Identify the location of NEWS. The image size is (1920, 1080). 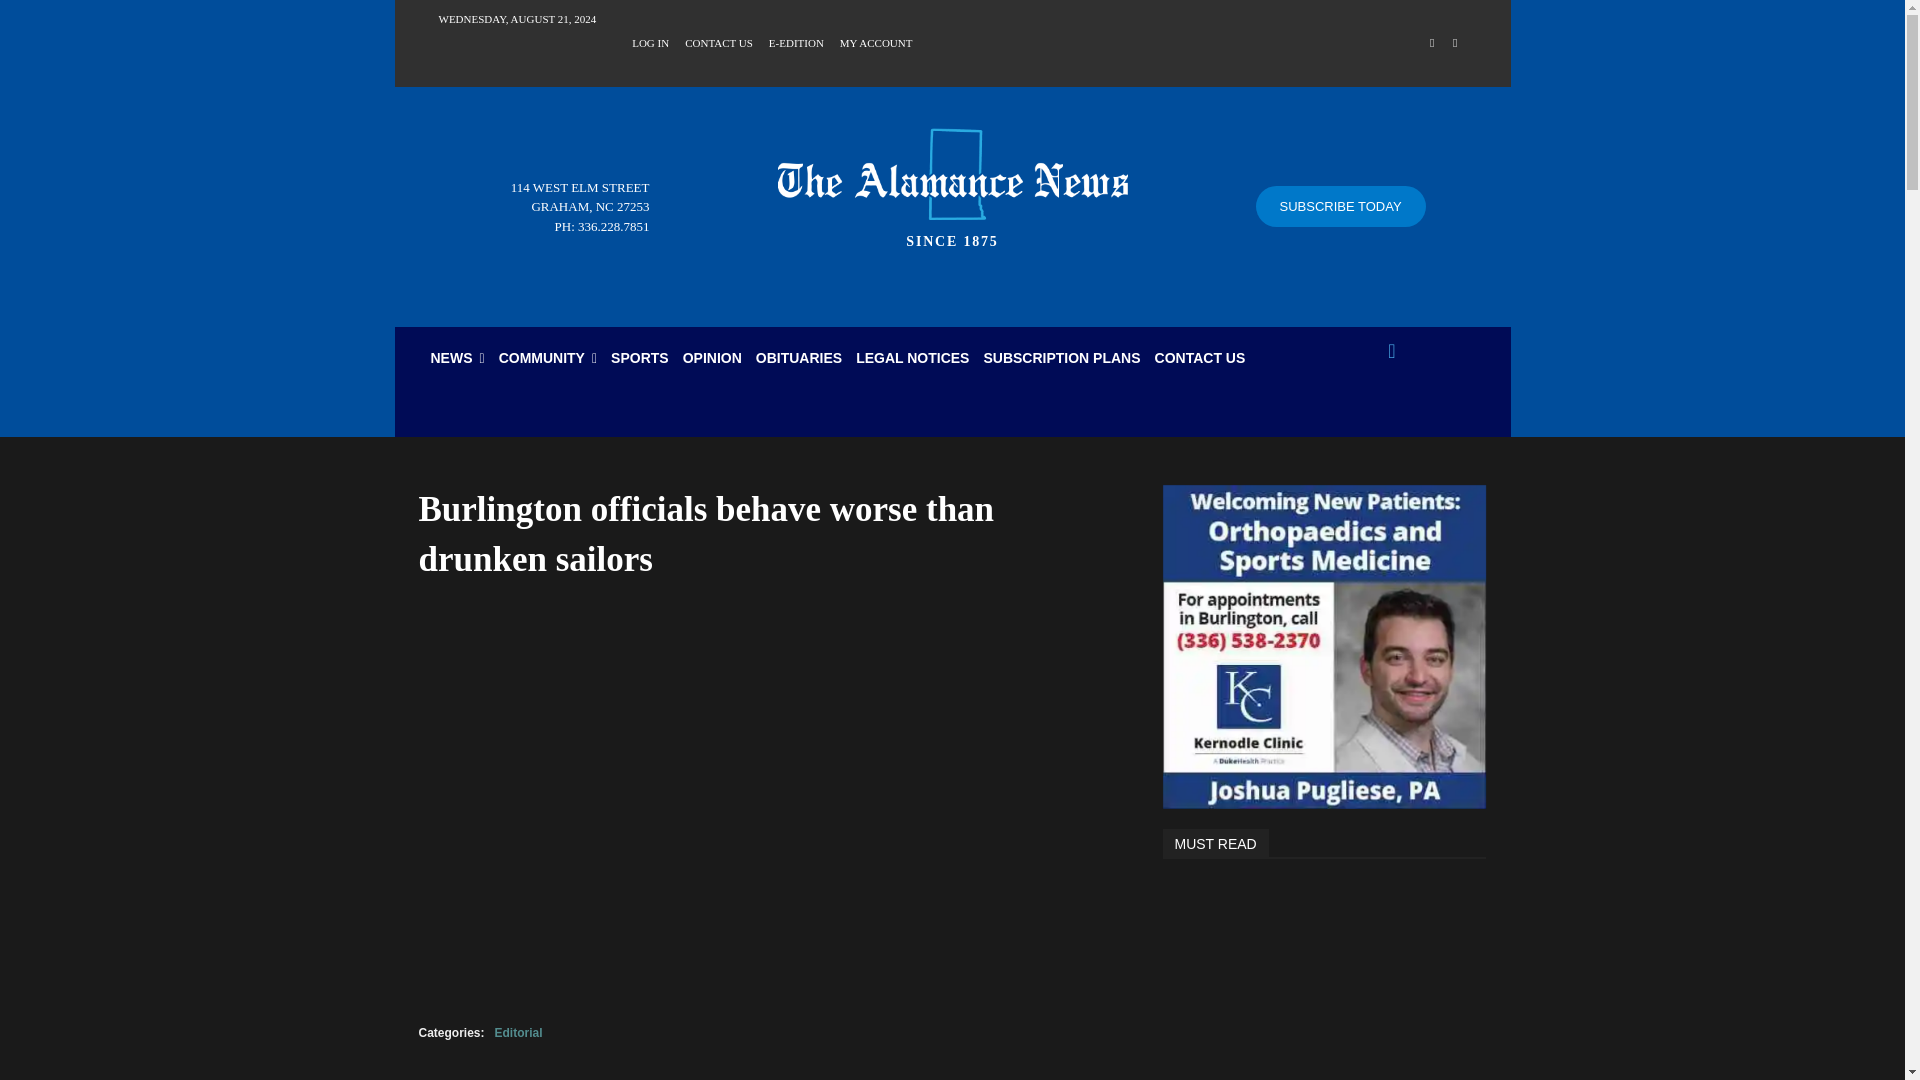
(458, 358).